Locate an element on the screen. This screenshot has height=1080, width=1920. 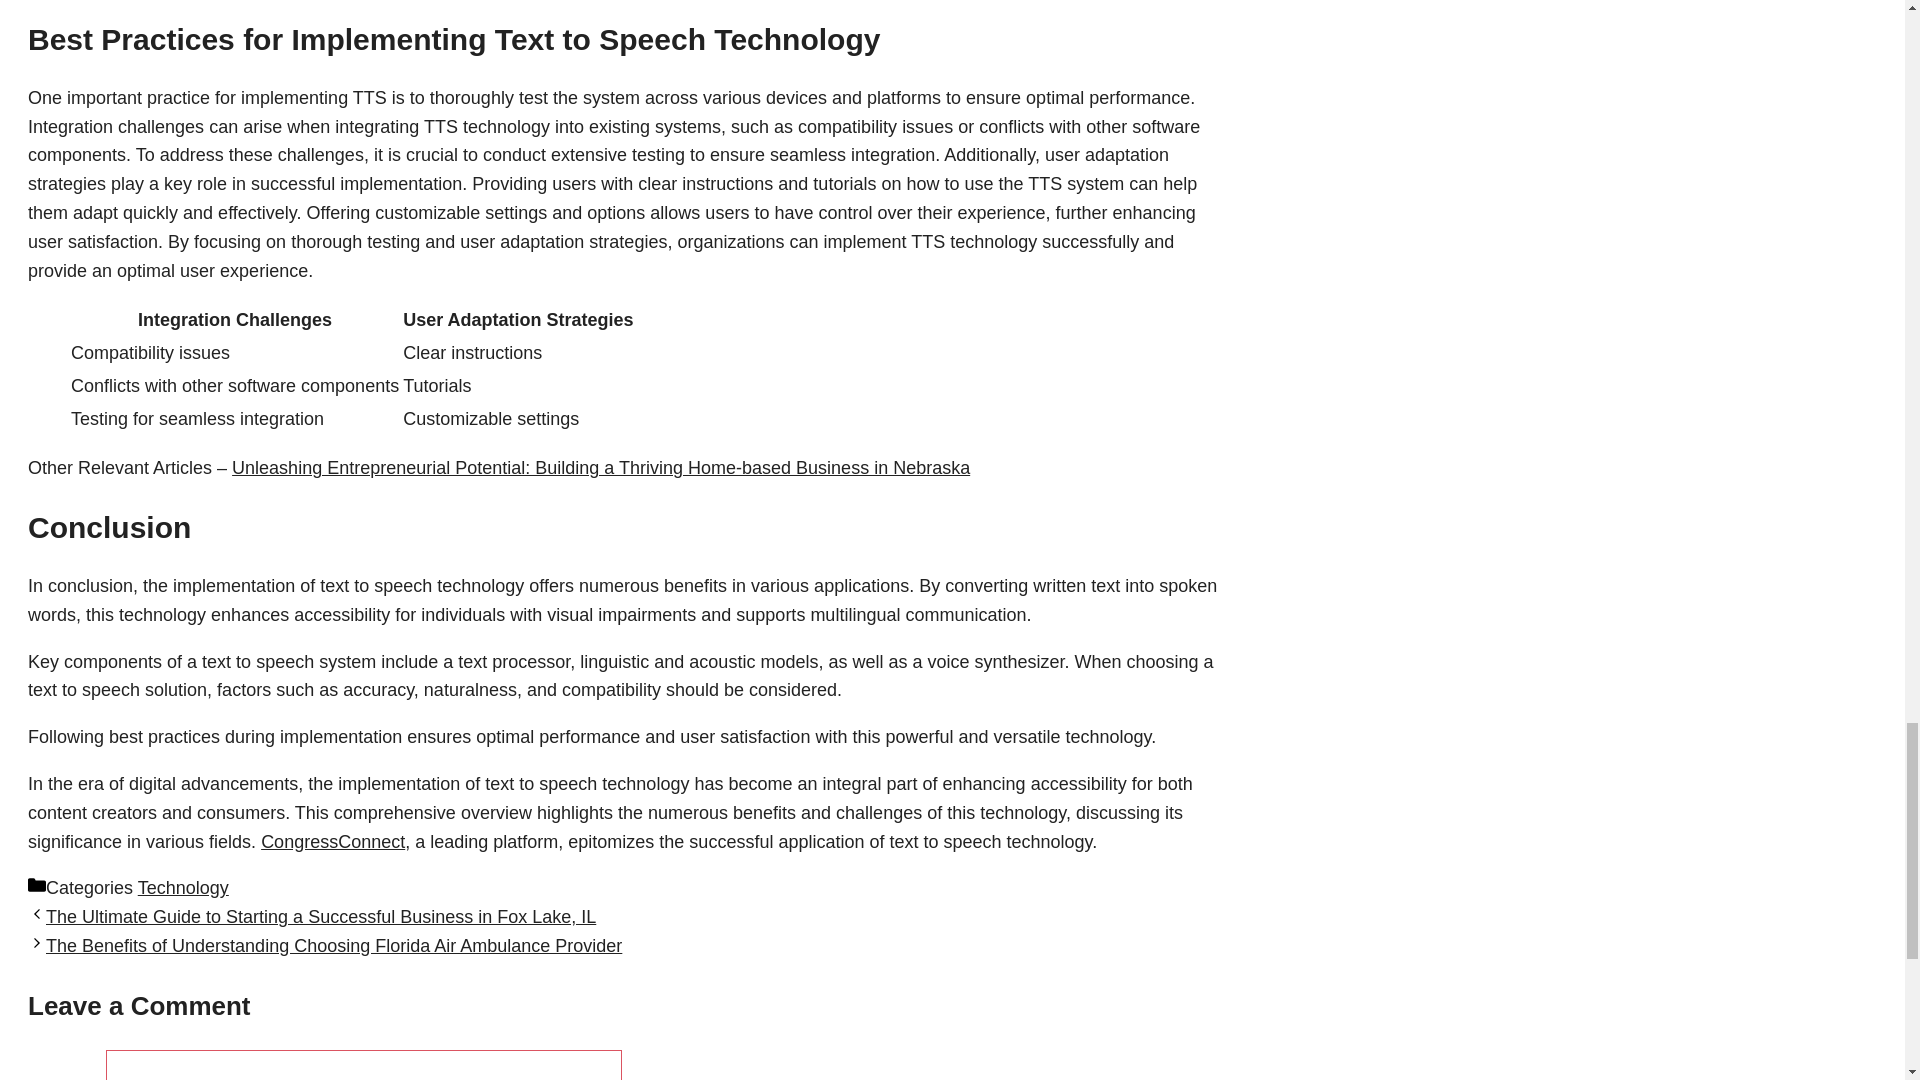
CongressConnect is located at coordinates (333, 842).